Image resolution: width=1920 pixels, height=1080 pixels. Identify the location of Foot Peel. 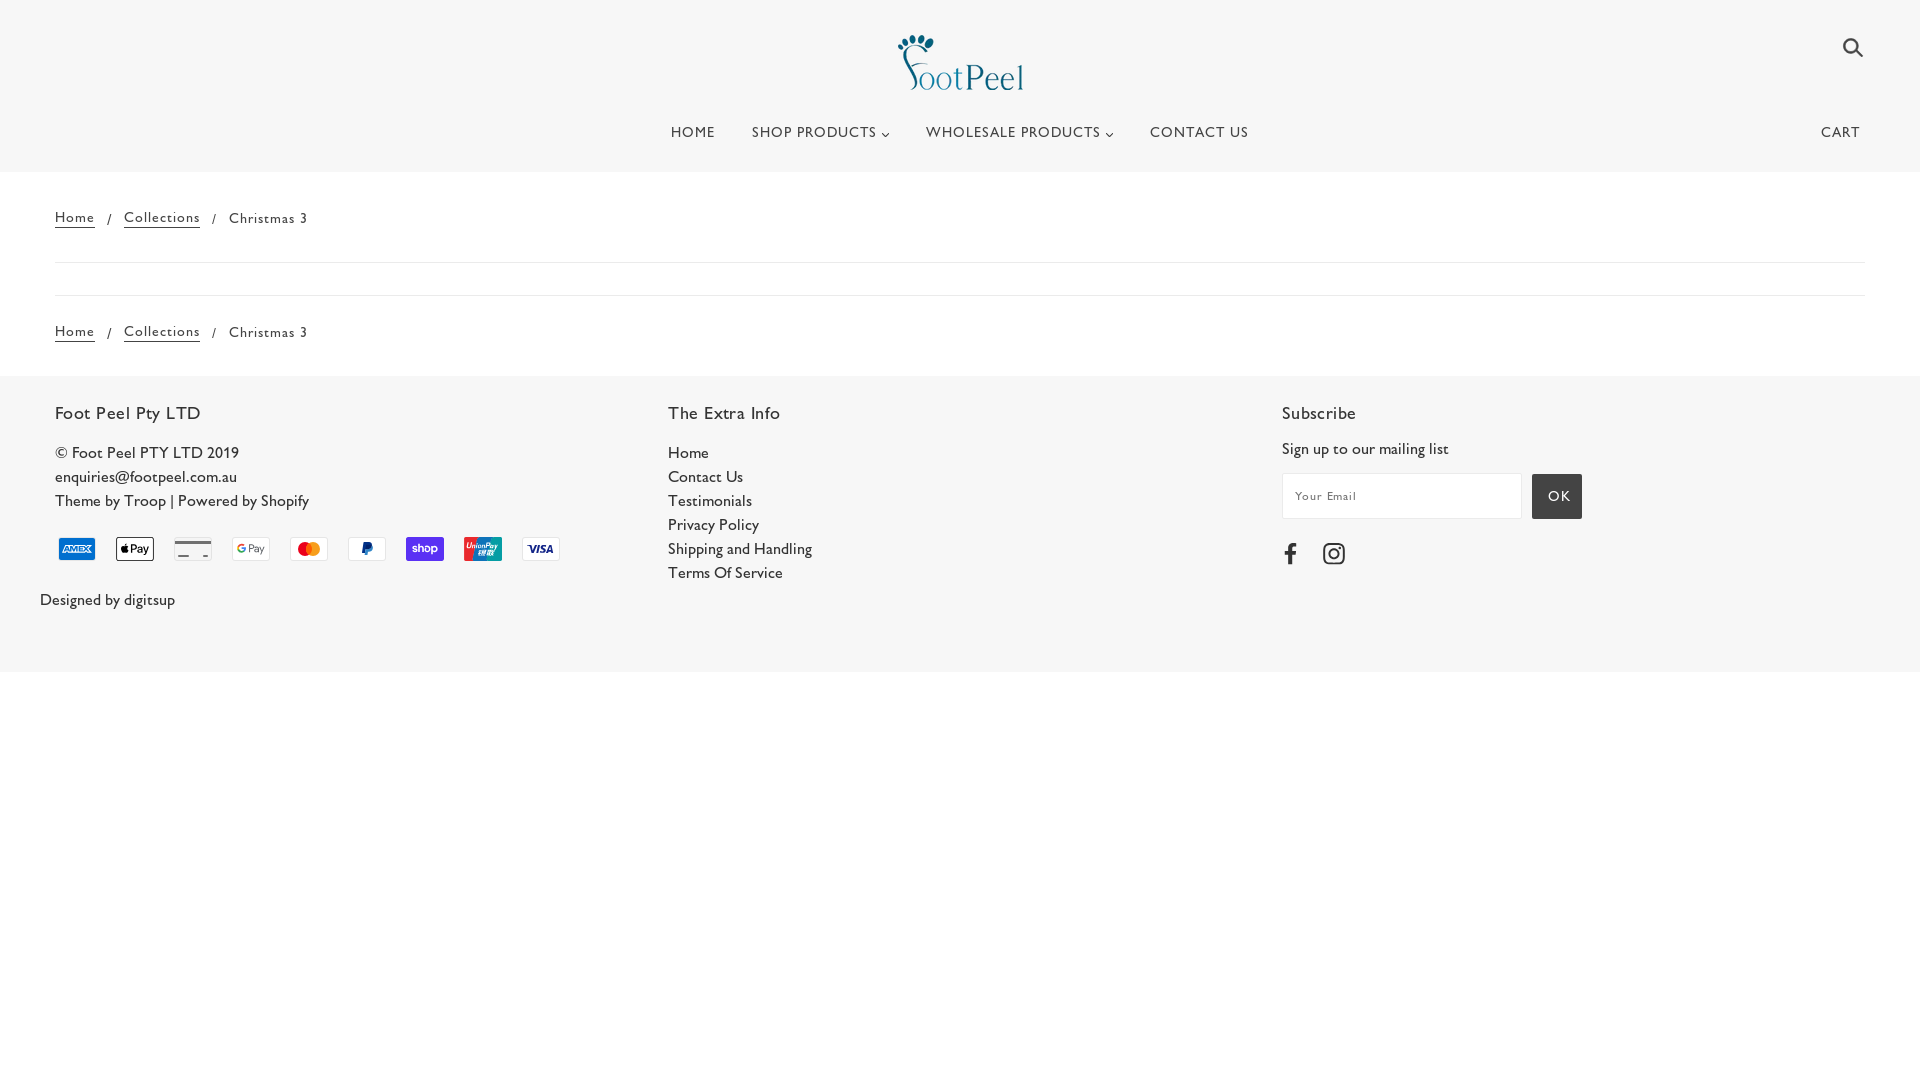
(960, 62).